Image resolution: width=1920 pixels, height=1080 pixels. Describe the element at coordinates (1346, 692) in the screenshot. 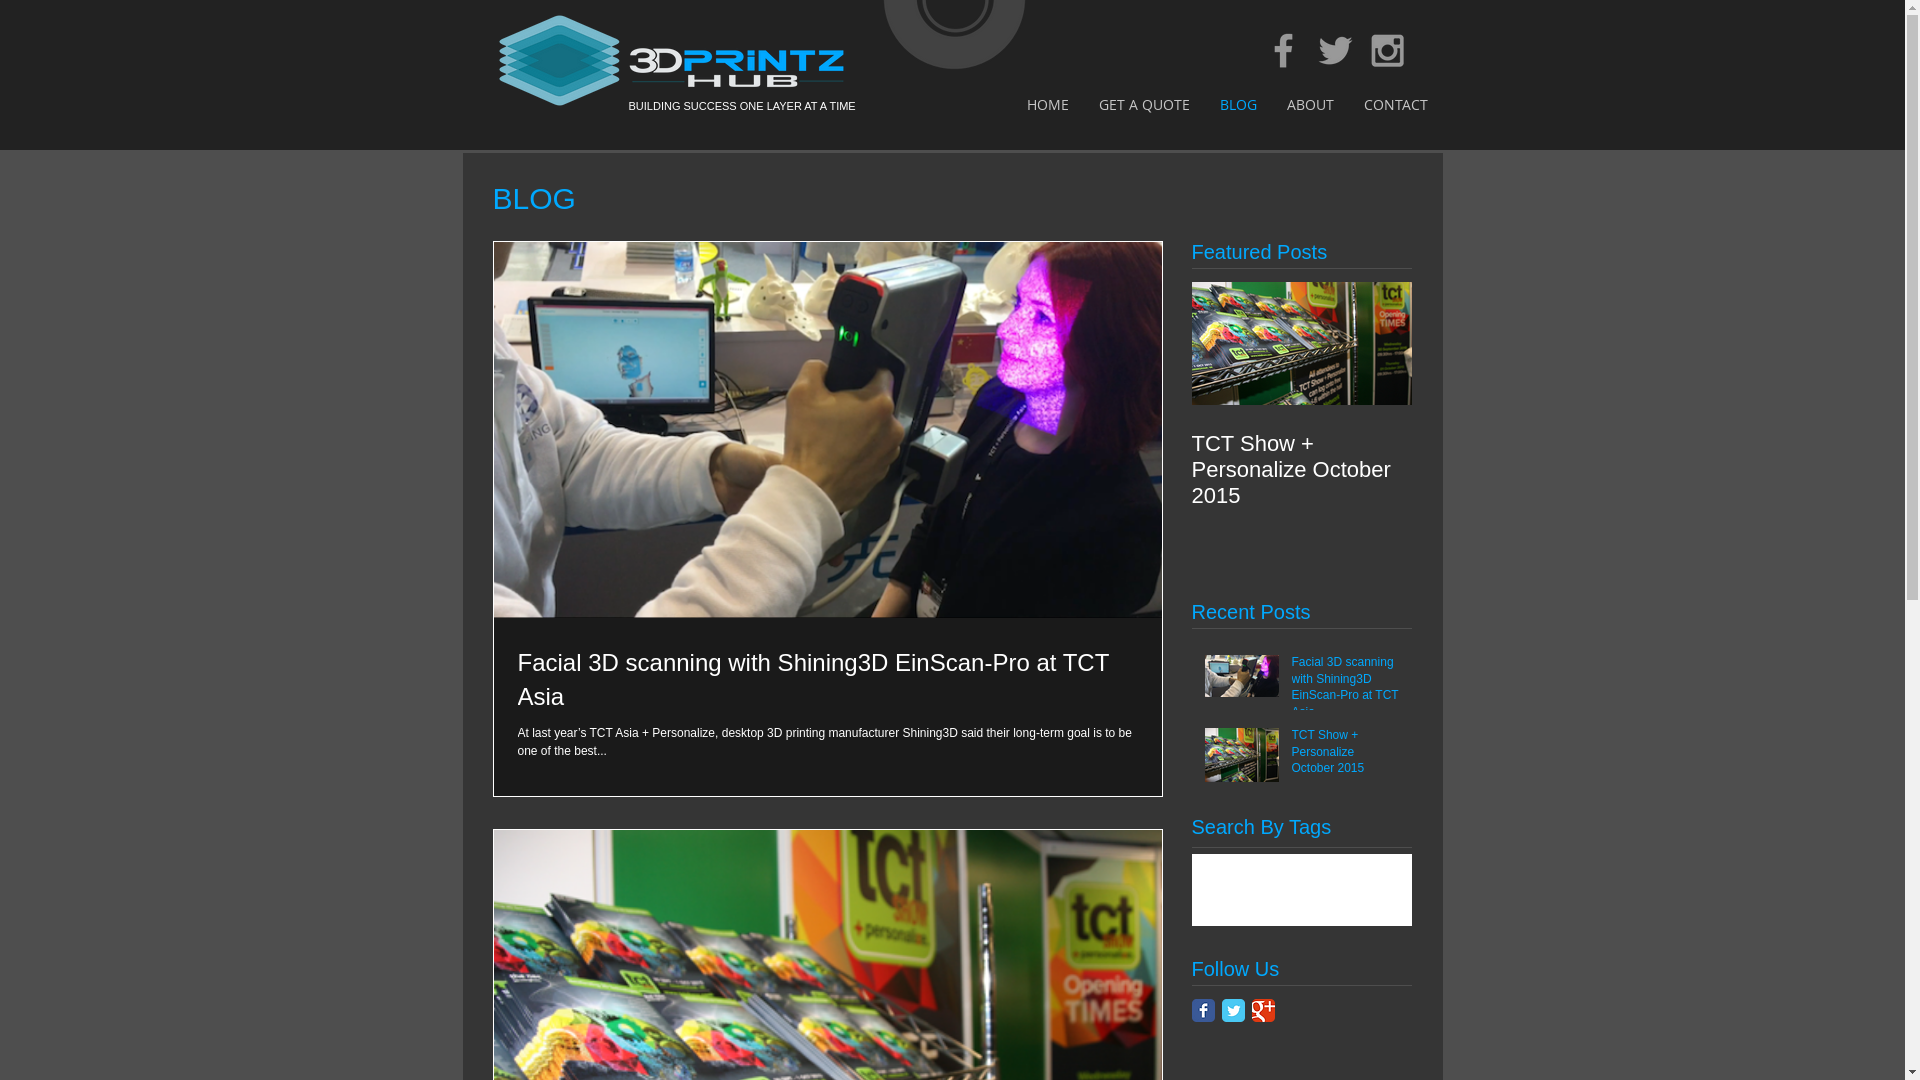

I see `Facial 3D scanning with Shining3D EinScan-Pro at TCT Asia` at that location.